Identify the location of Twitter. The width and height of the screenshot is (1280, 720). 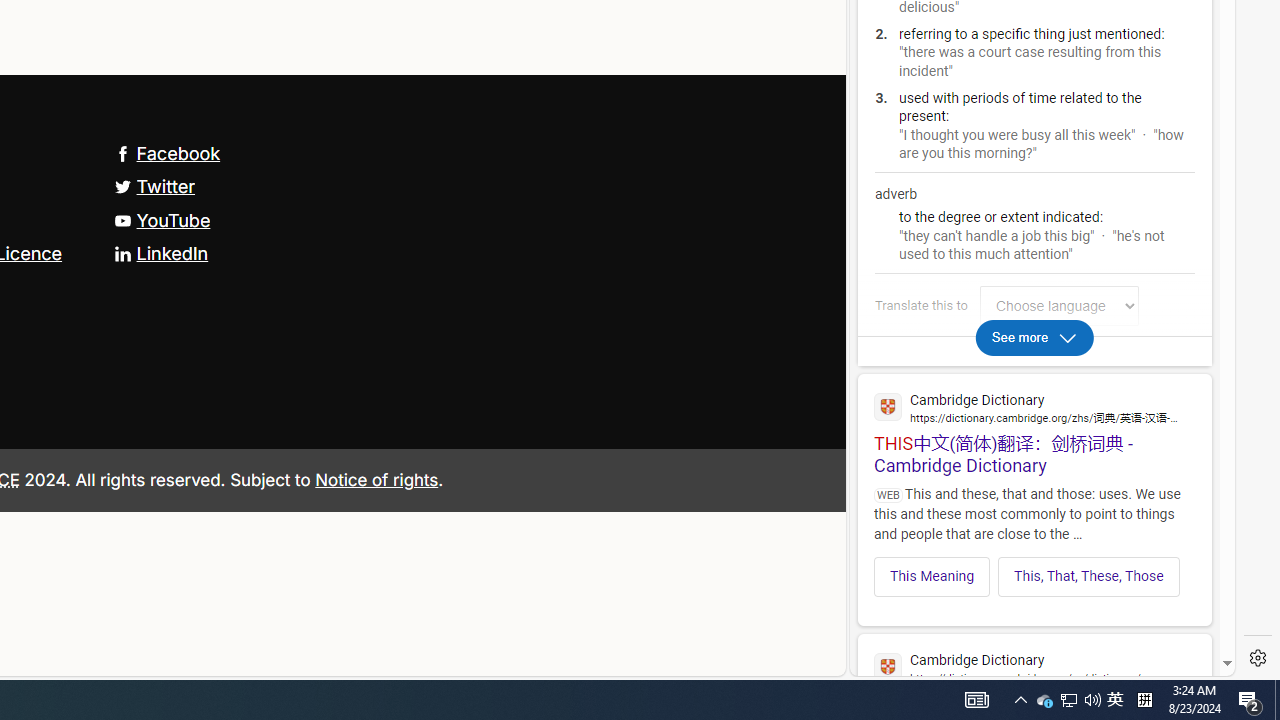
(154, 186).